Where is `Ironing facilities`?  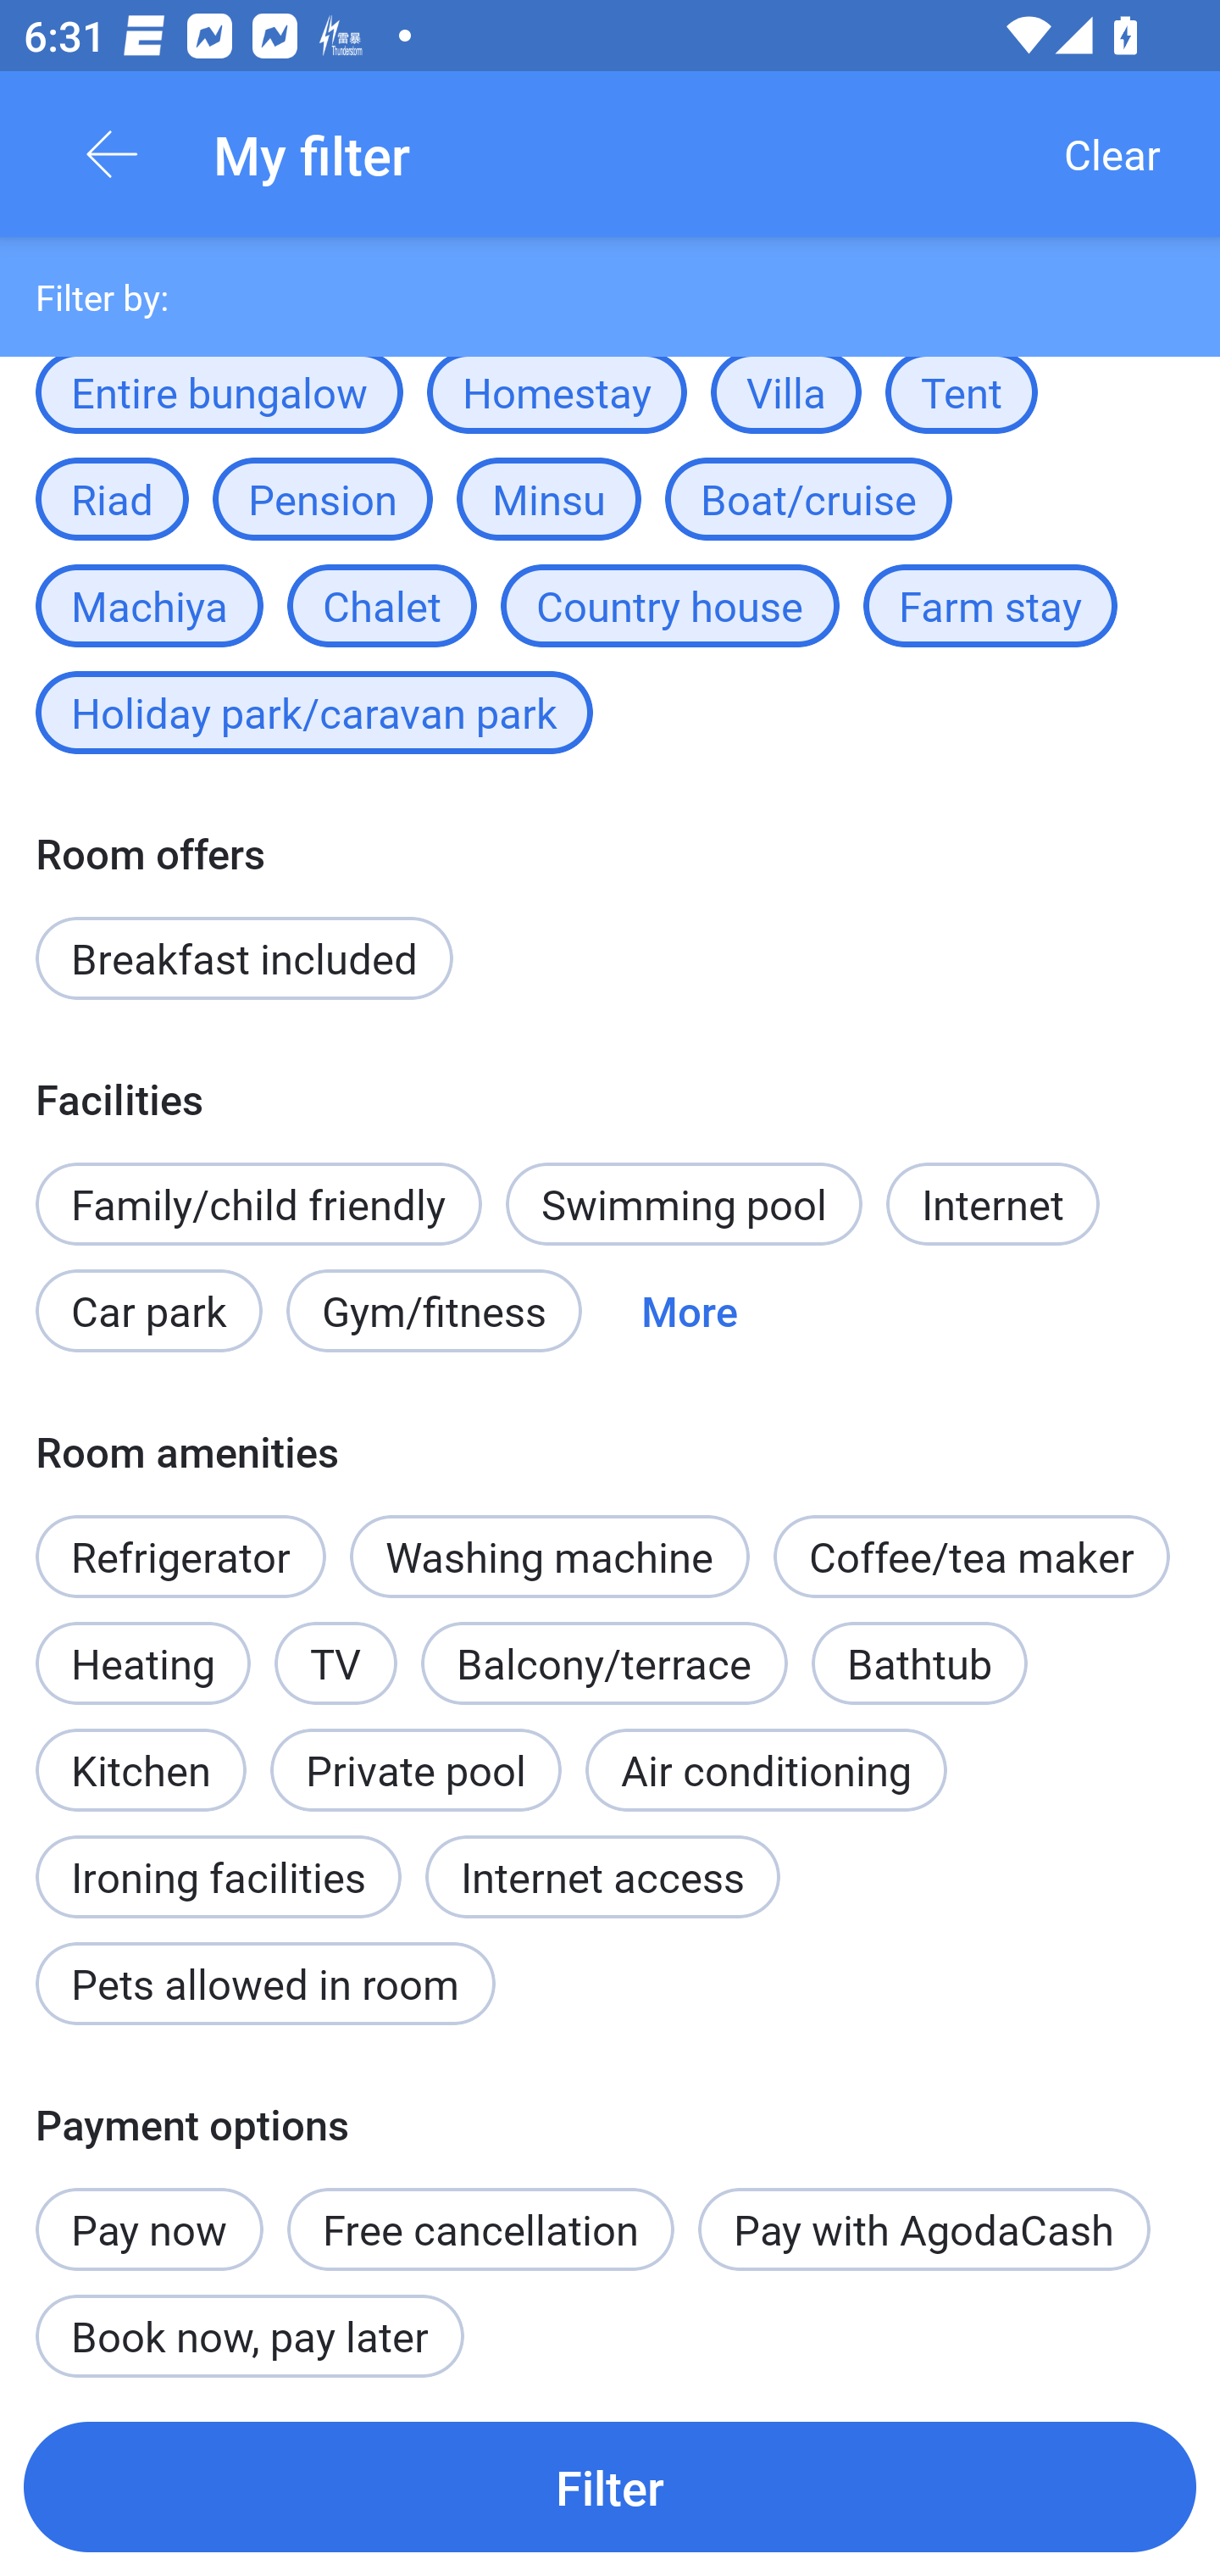 Ironing facilities is located at coordinates (218, 1858).